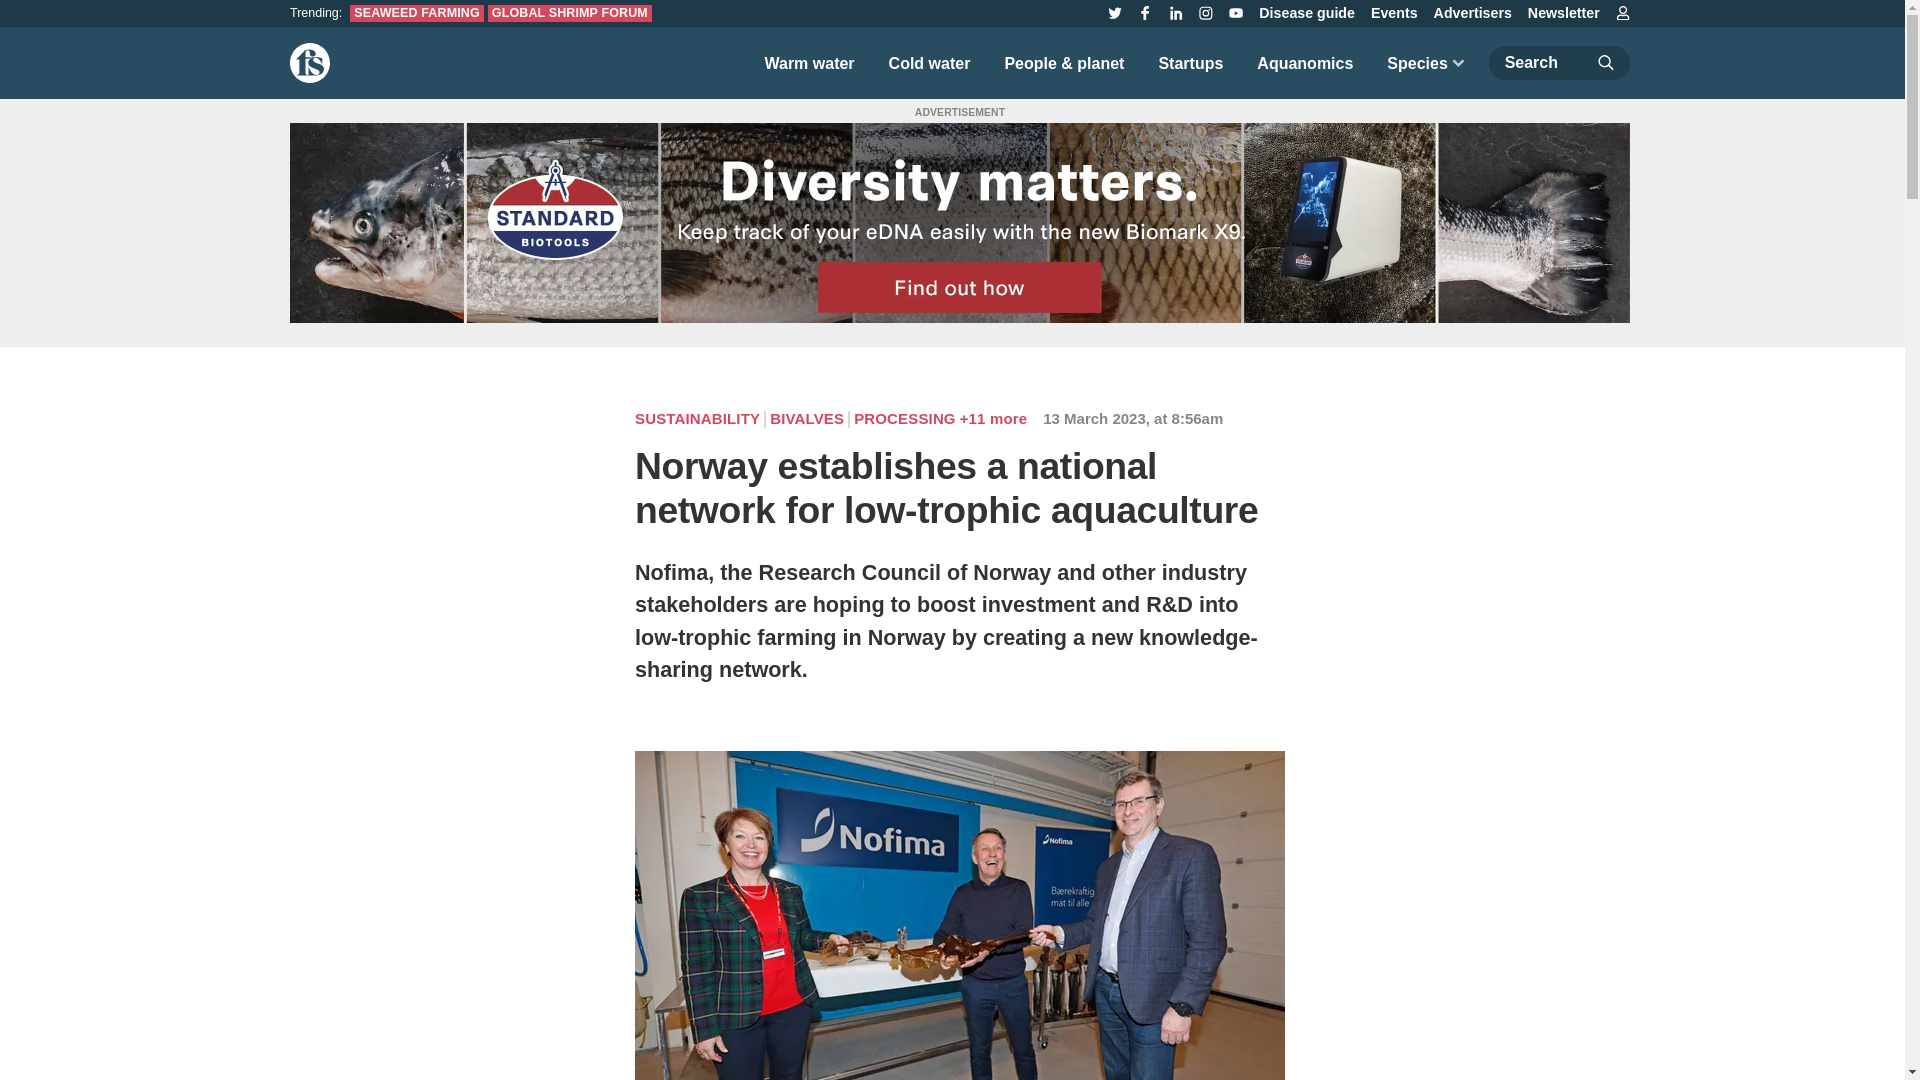 This screenshot has width=1920, height=1080. What do you see at coordinates (1304, 62) in the screenshot?
I see `Aquanomics` at bounding box center [1304, 62].